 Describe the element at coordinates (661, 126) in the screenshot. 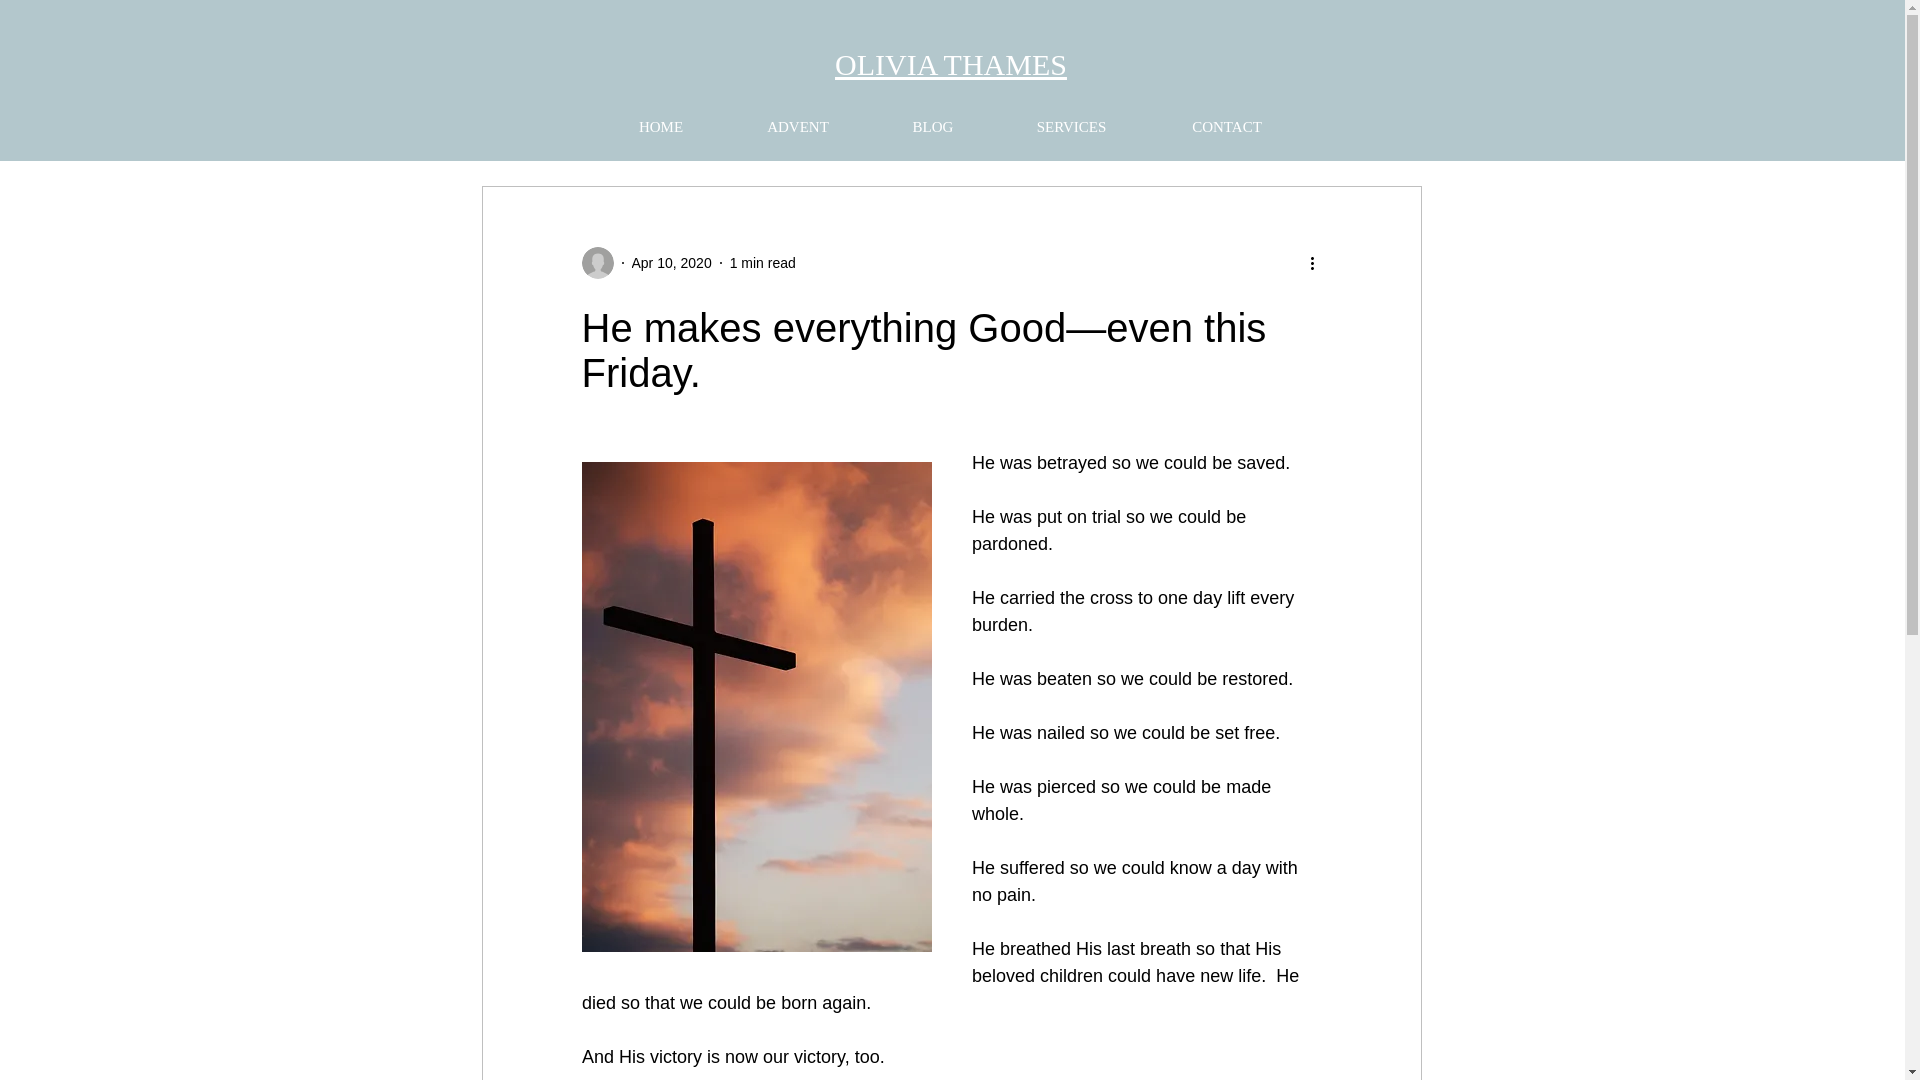

I see `HOME` at that location.